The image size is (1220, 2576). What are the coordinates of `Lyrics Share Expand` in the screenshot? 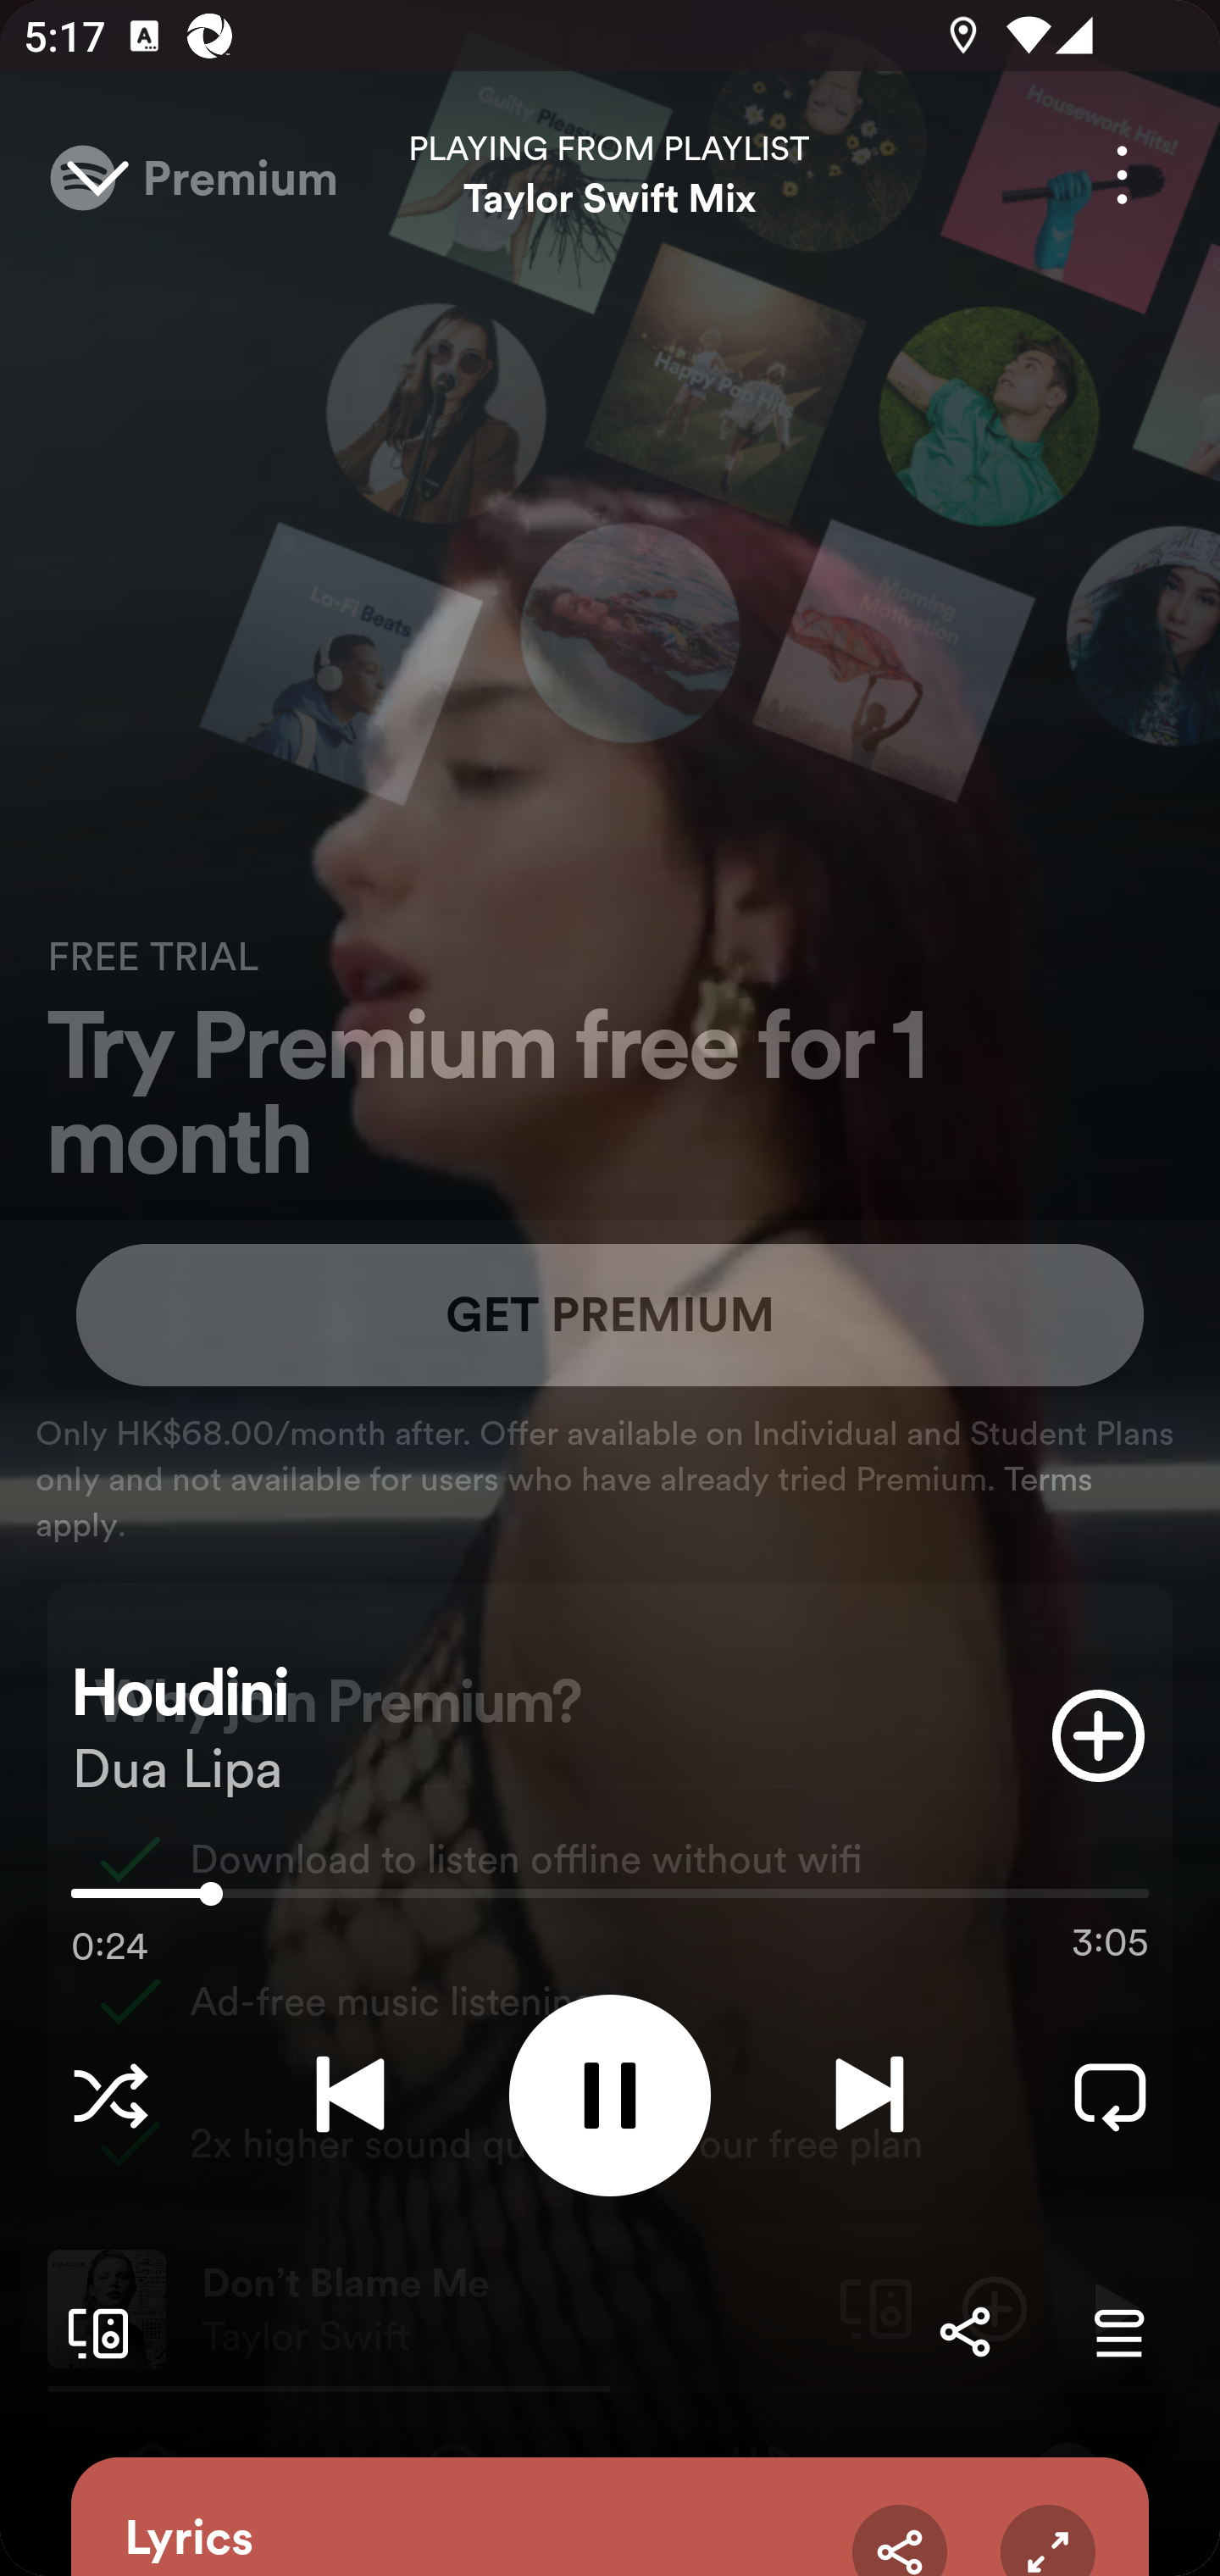 It's located at (610, 2517).